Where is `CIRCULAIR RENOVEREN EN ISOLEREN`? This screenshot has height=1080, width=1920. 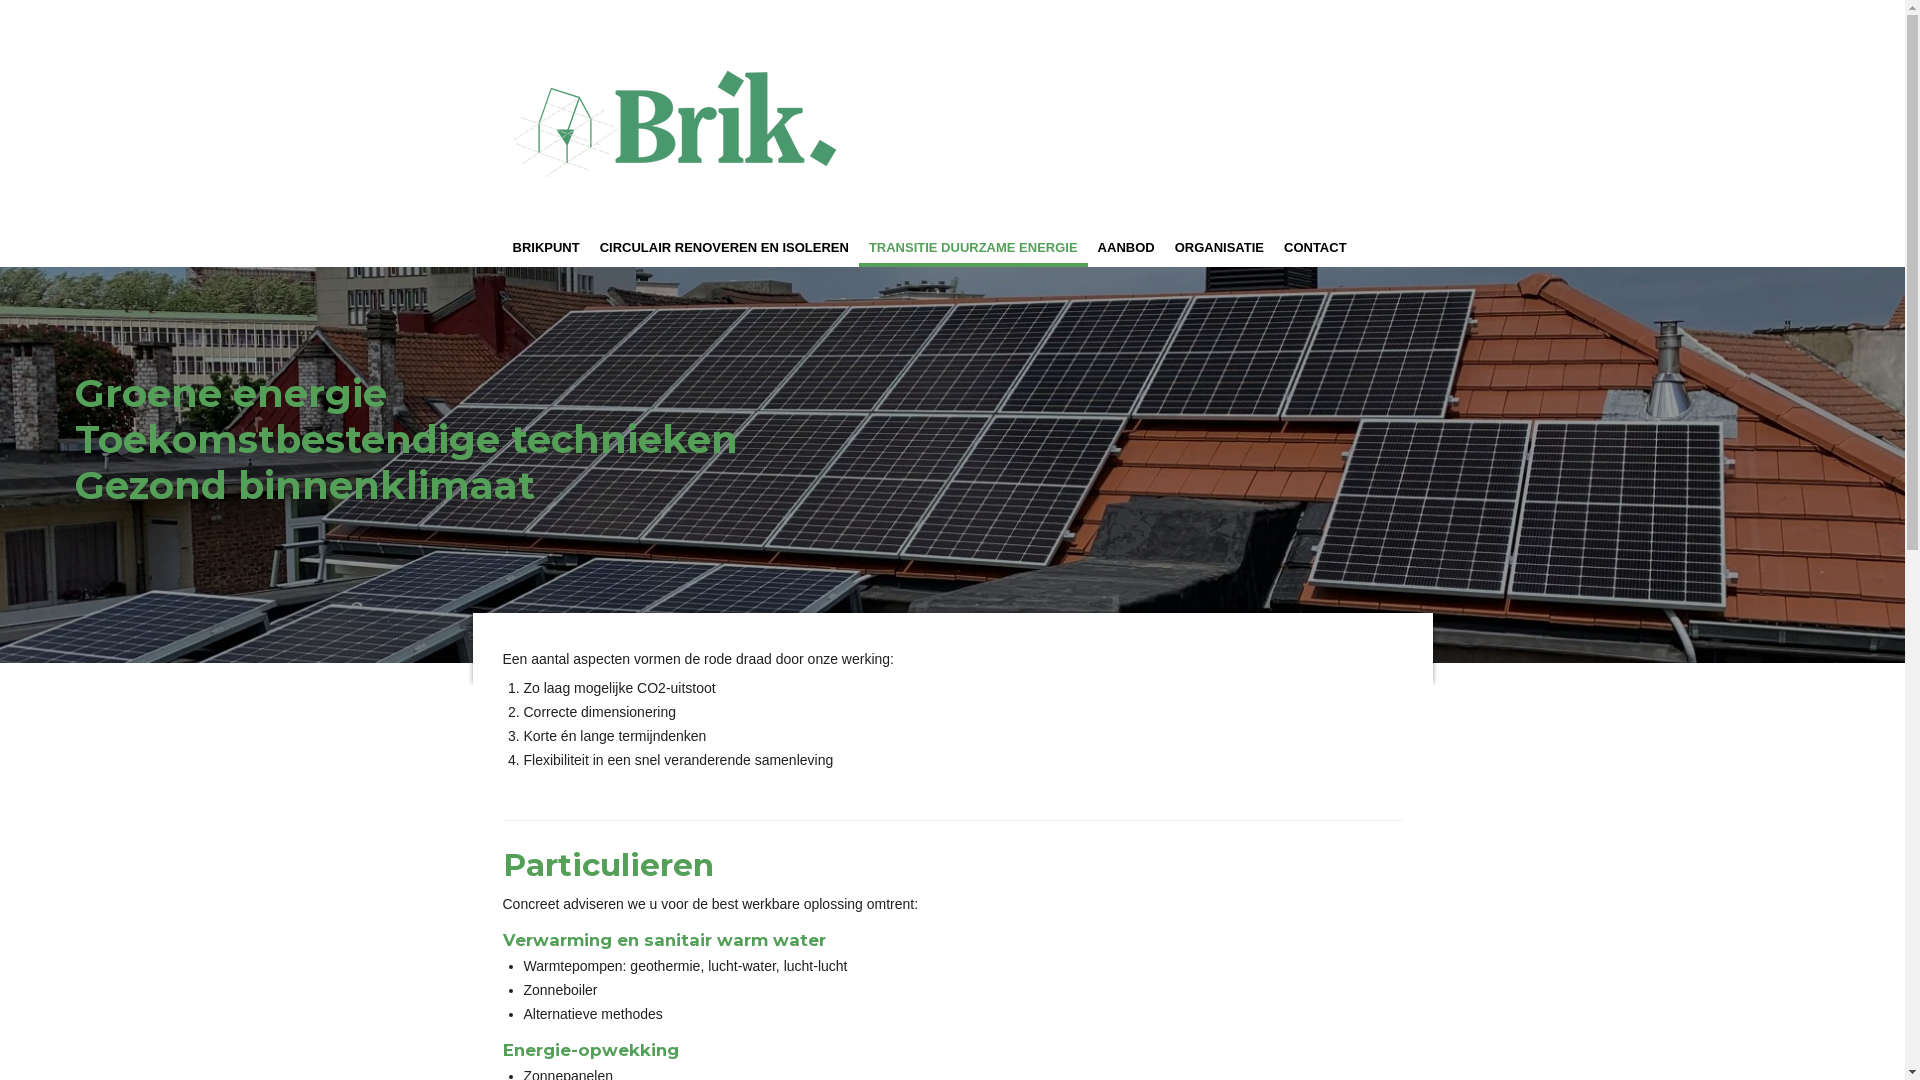 CIRCULAIR RENOVEREN EN ISOLEREN is located at coordinates (724, 248).